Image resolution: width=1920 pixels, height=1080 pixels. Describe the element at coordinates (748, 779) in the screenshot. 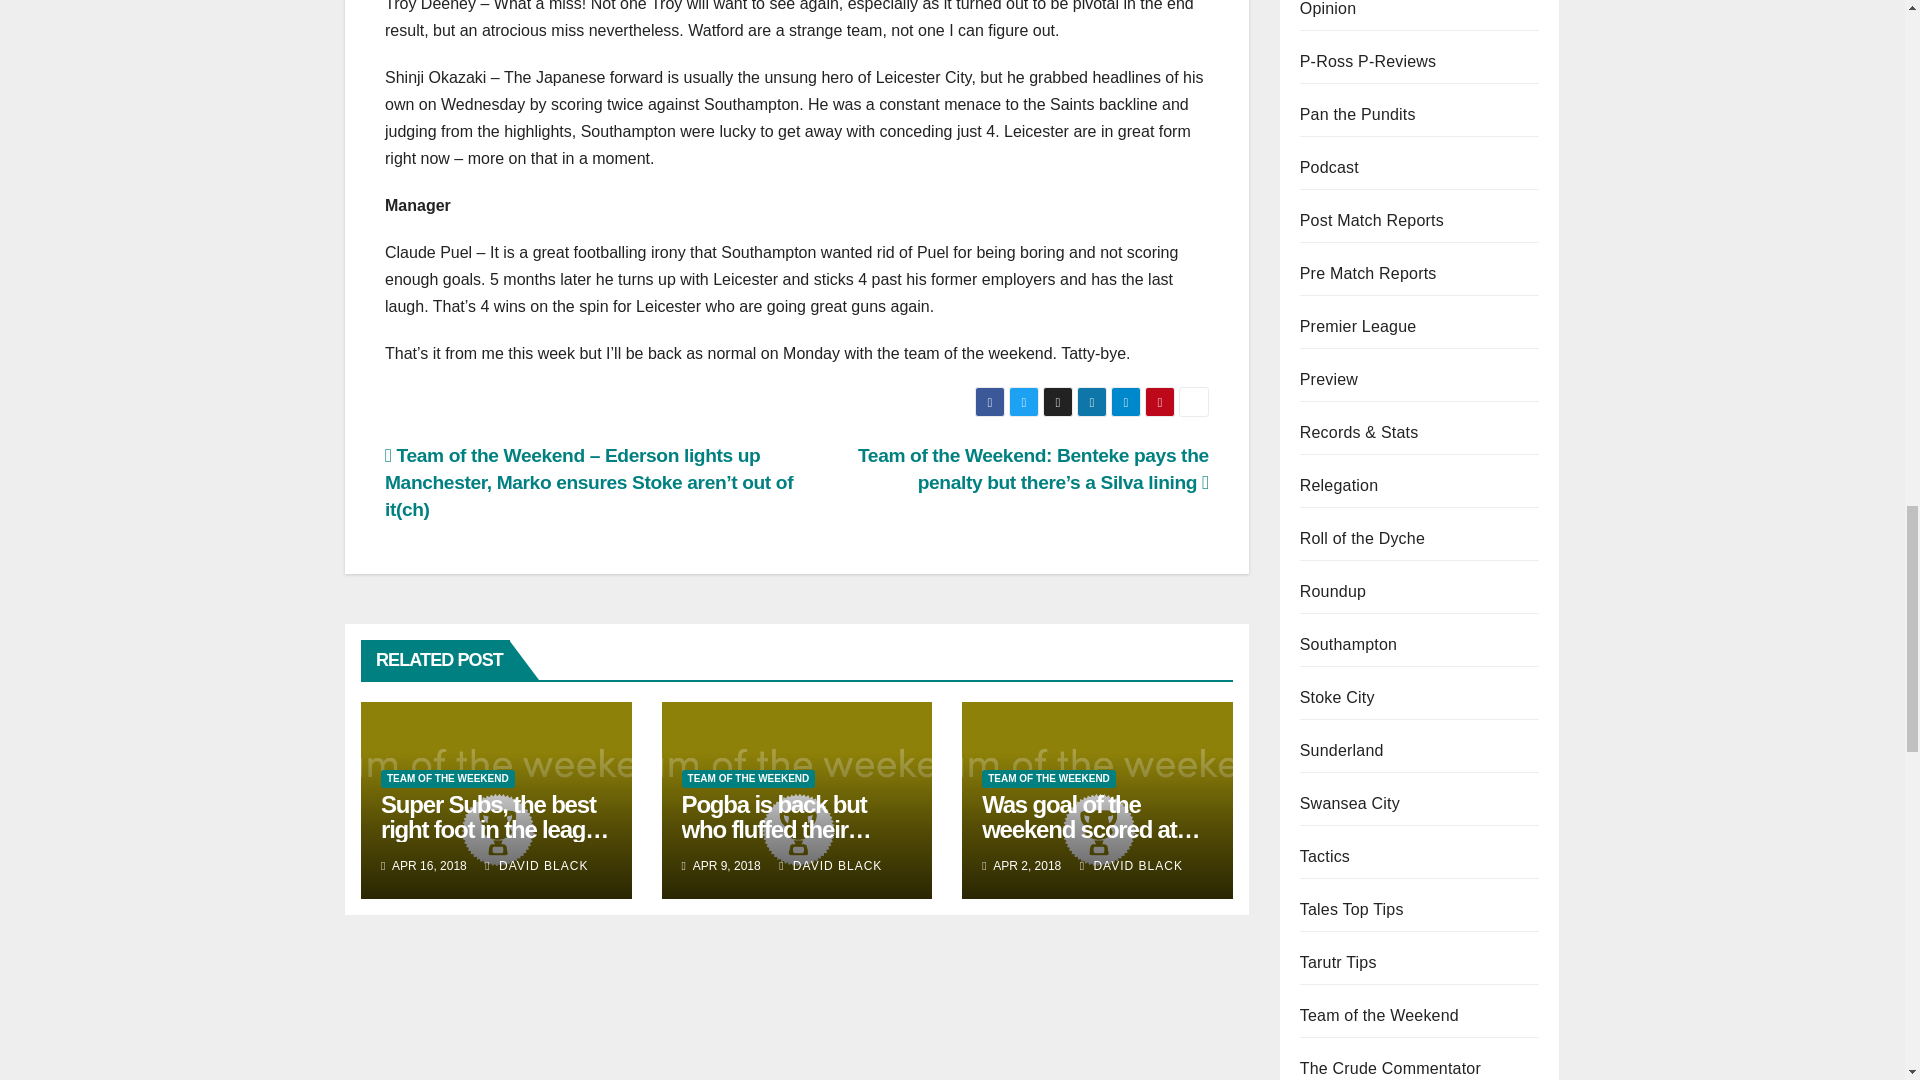

I see `TEAM OF THE WEEKEND` at that location.